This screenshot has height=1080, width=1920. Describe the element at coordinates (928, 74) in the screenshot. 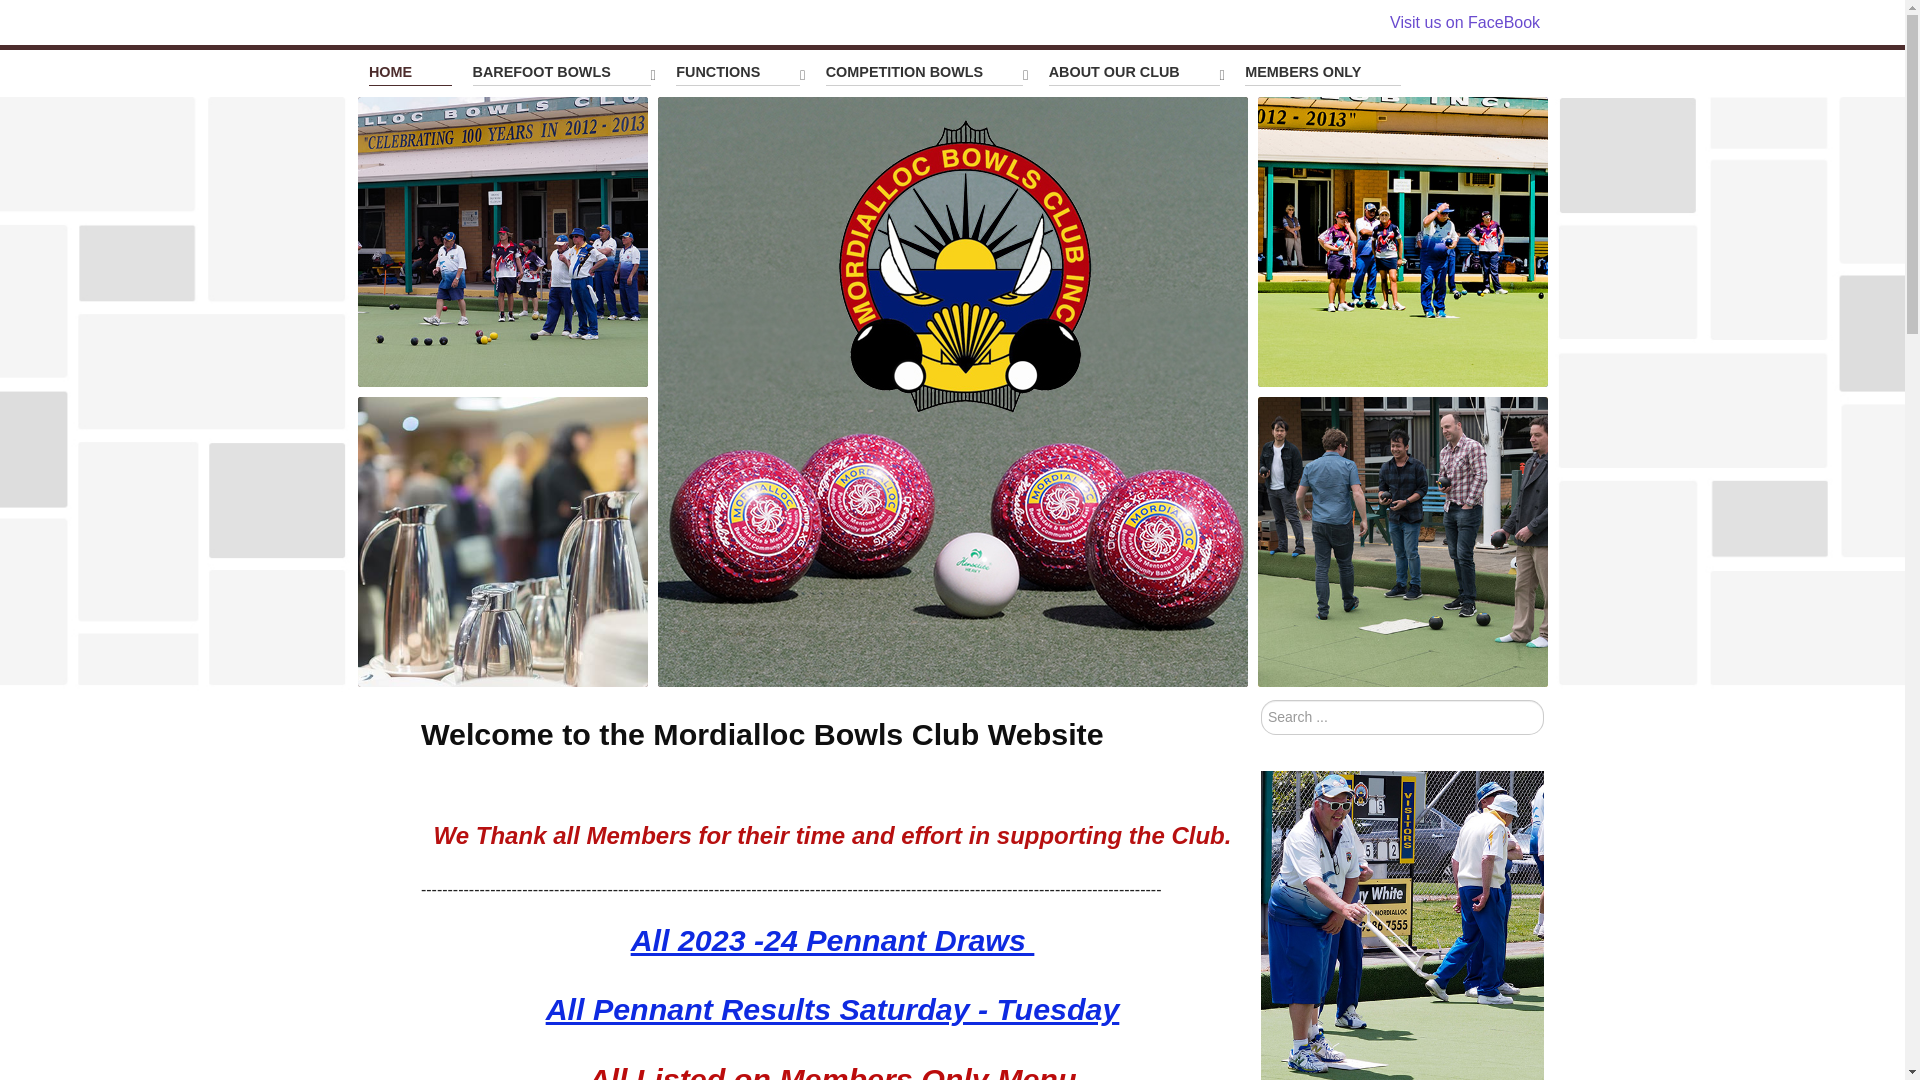

I see `COMPETITION BOWLS` at that location.